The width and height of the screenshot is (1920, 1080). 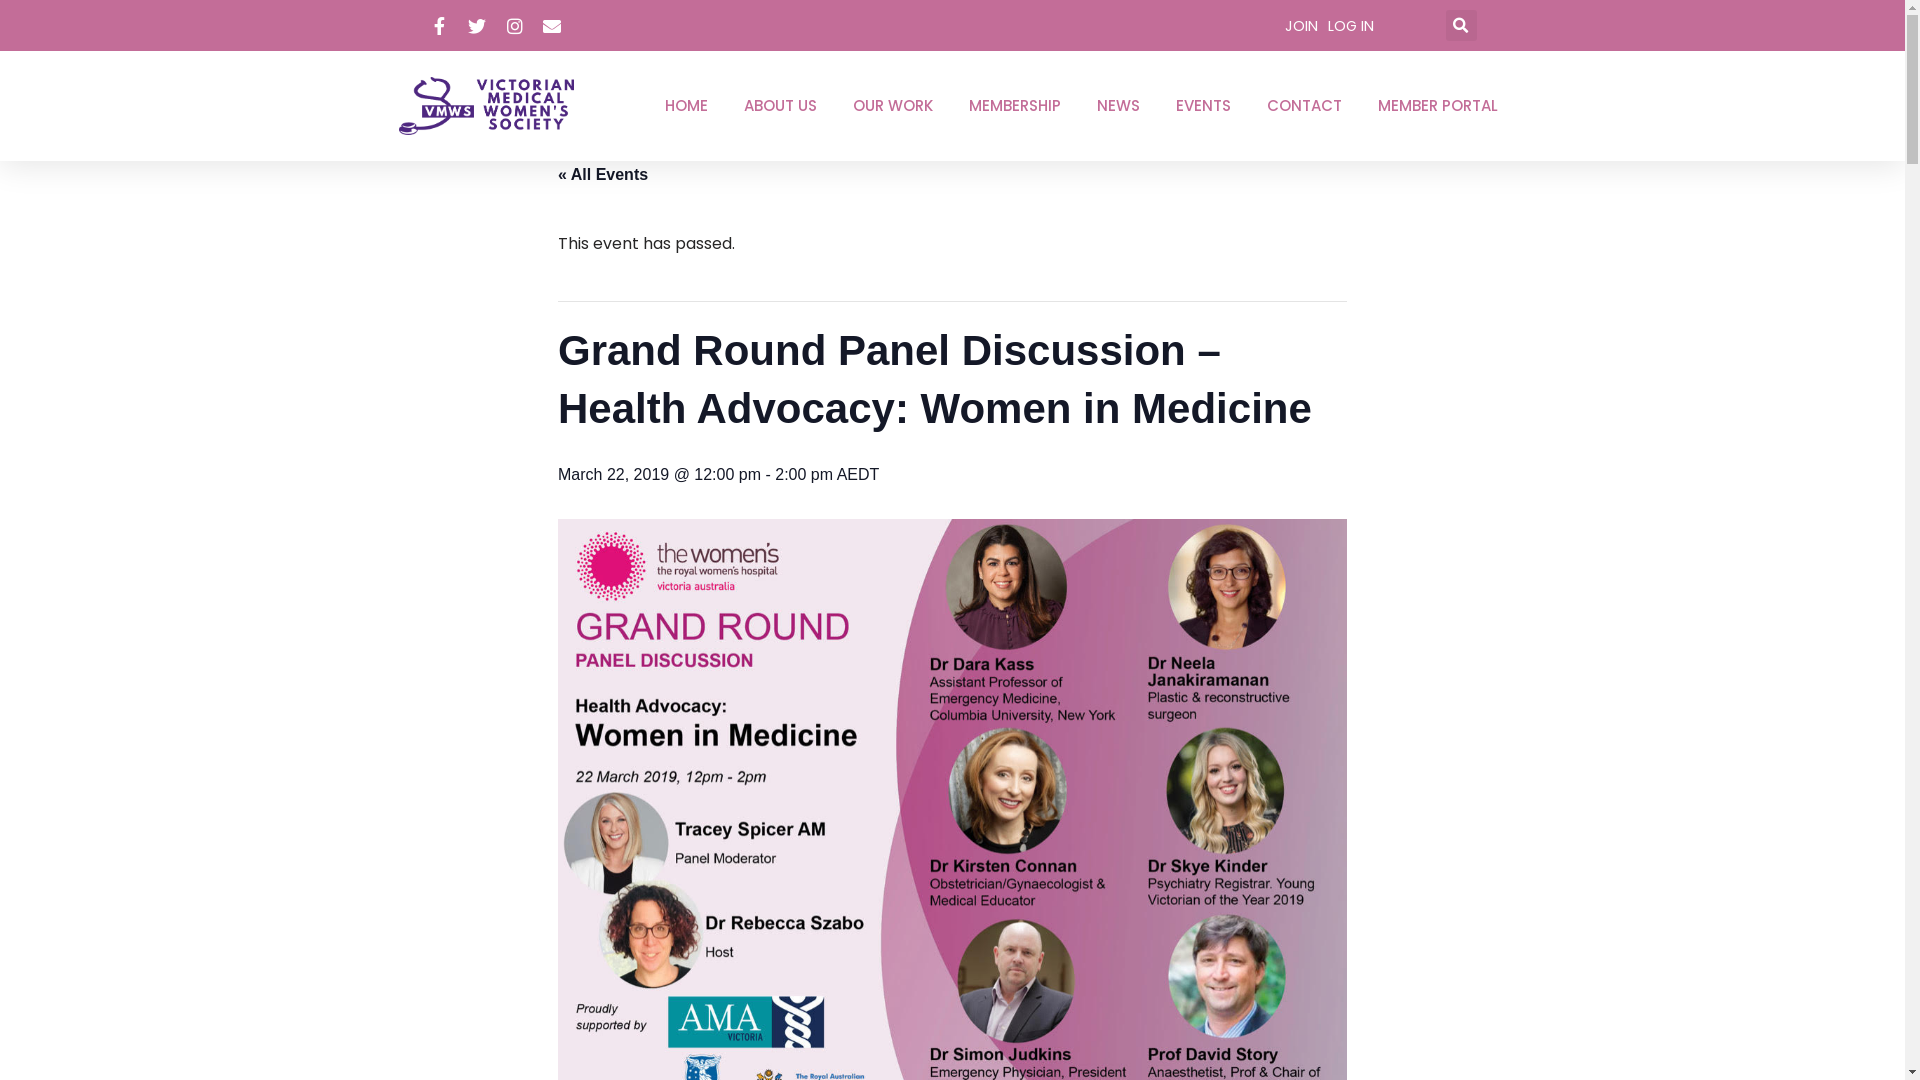 What do you see at coordinates (780, 106) in the screenshot?
I see `ABOUT US` at bounding box center [780, 106].